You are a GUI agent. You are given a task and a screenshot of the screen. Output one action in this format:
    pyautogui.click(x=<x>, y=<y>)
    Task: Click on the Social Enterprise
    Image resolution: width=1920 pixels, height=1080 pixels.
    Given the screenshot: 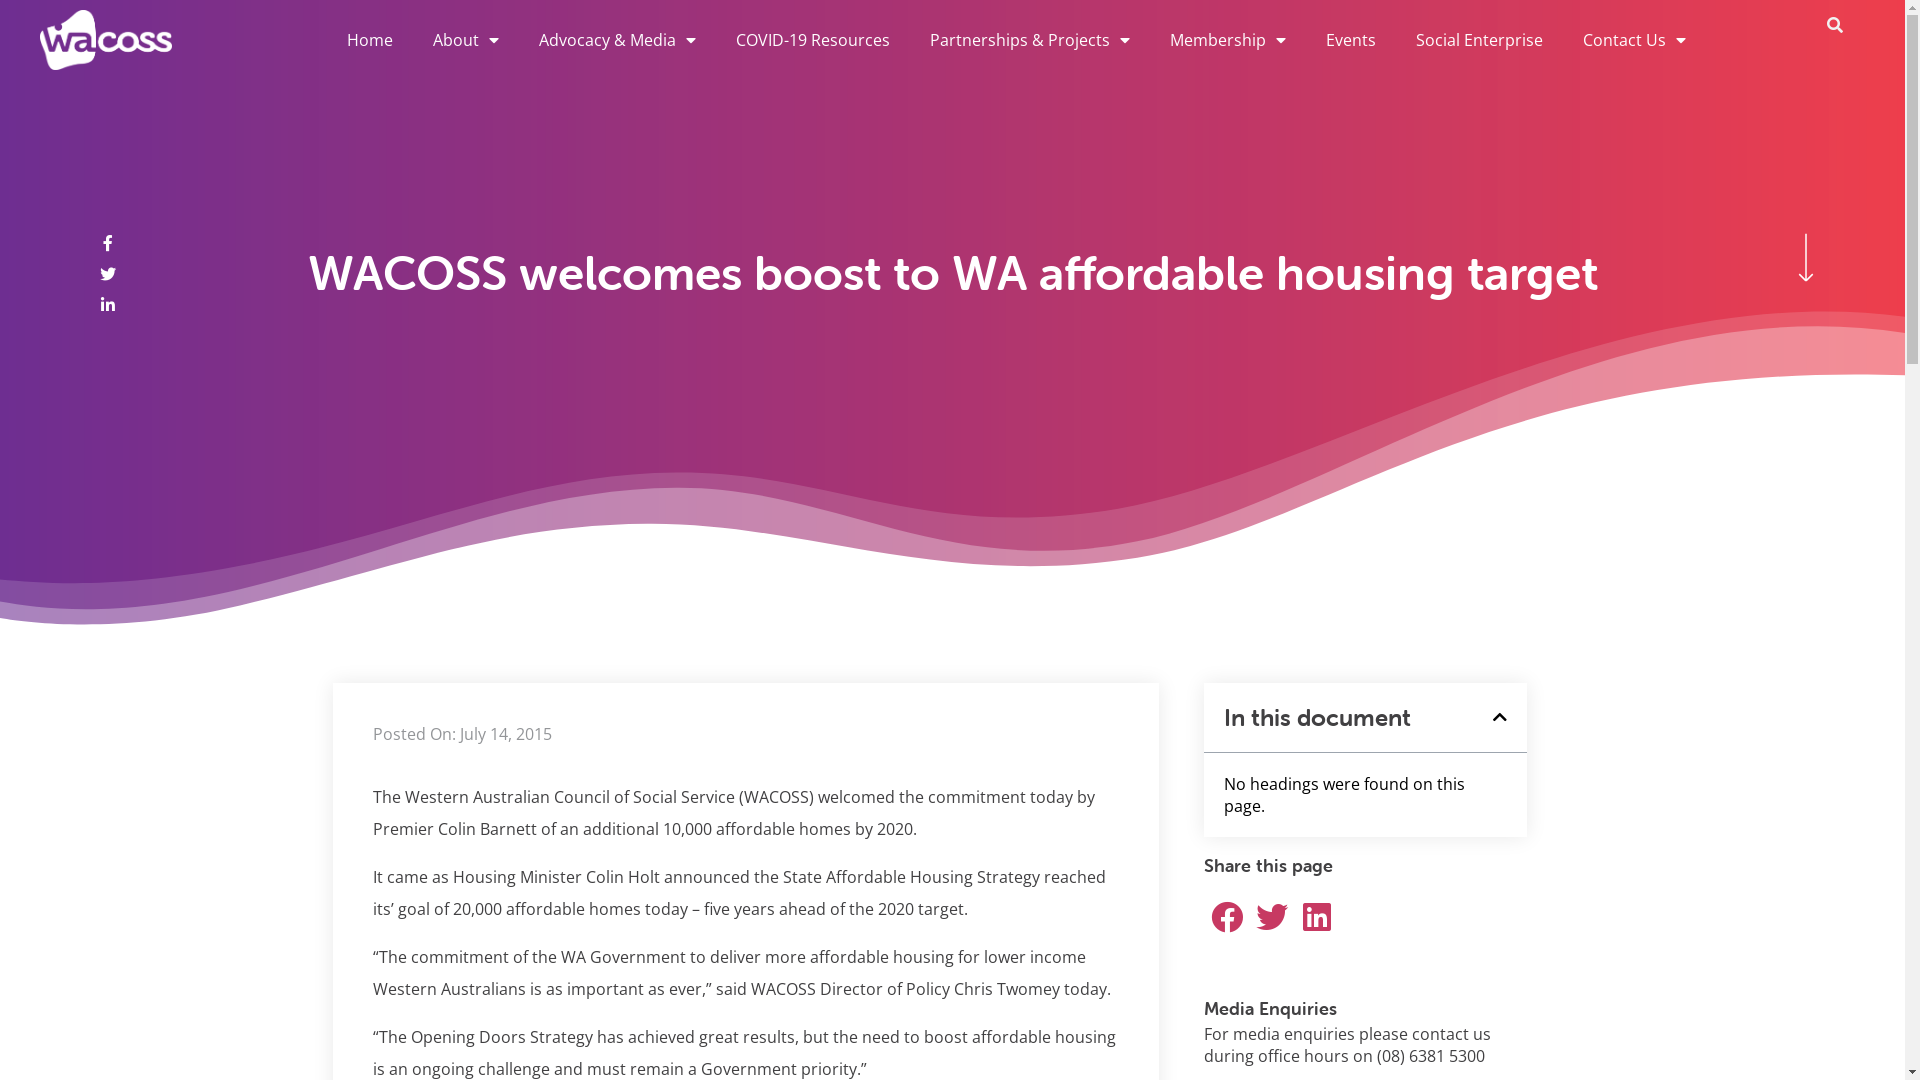 What is the action you would take?
    pyautogui.click(x=1480, y=40)
    